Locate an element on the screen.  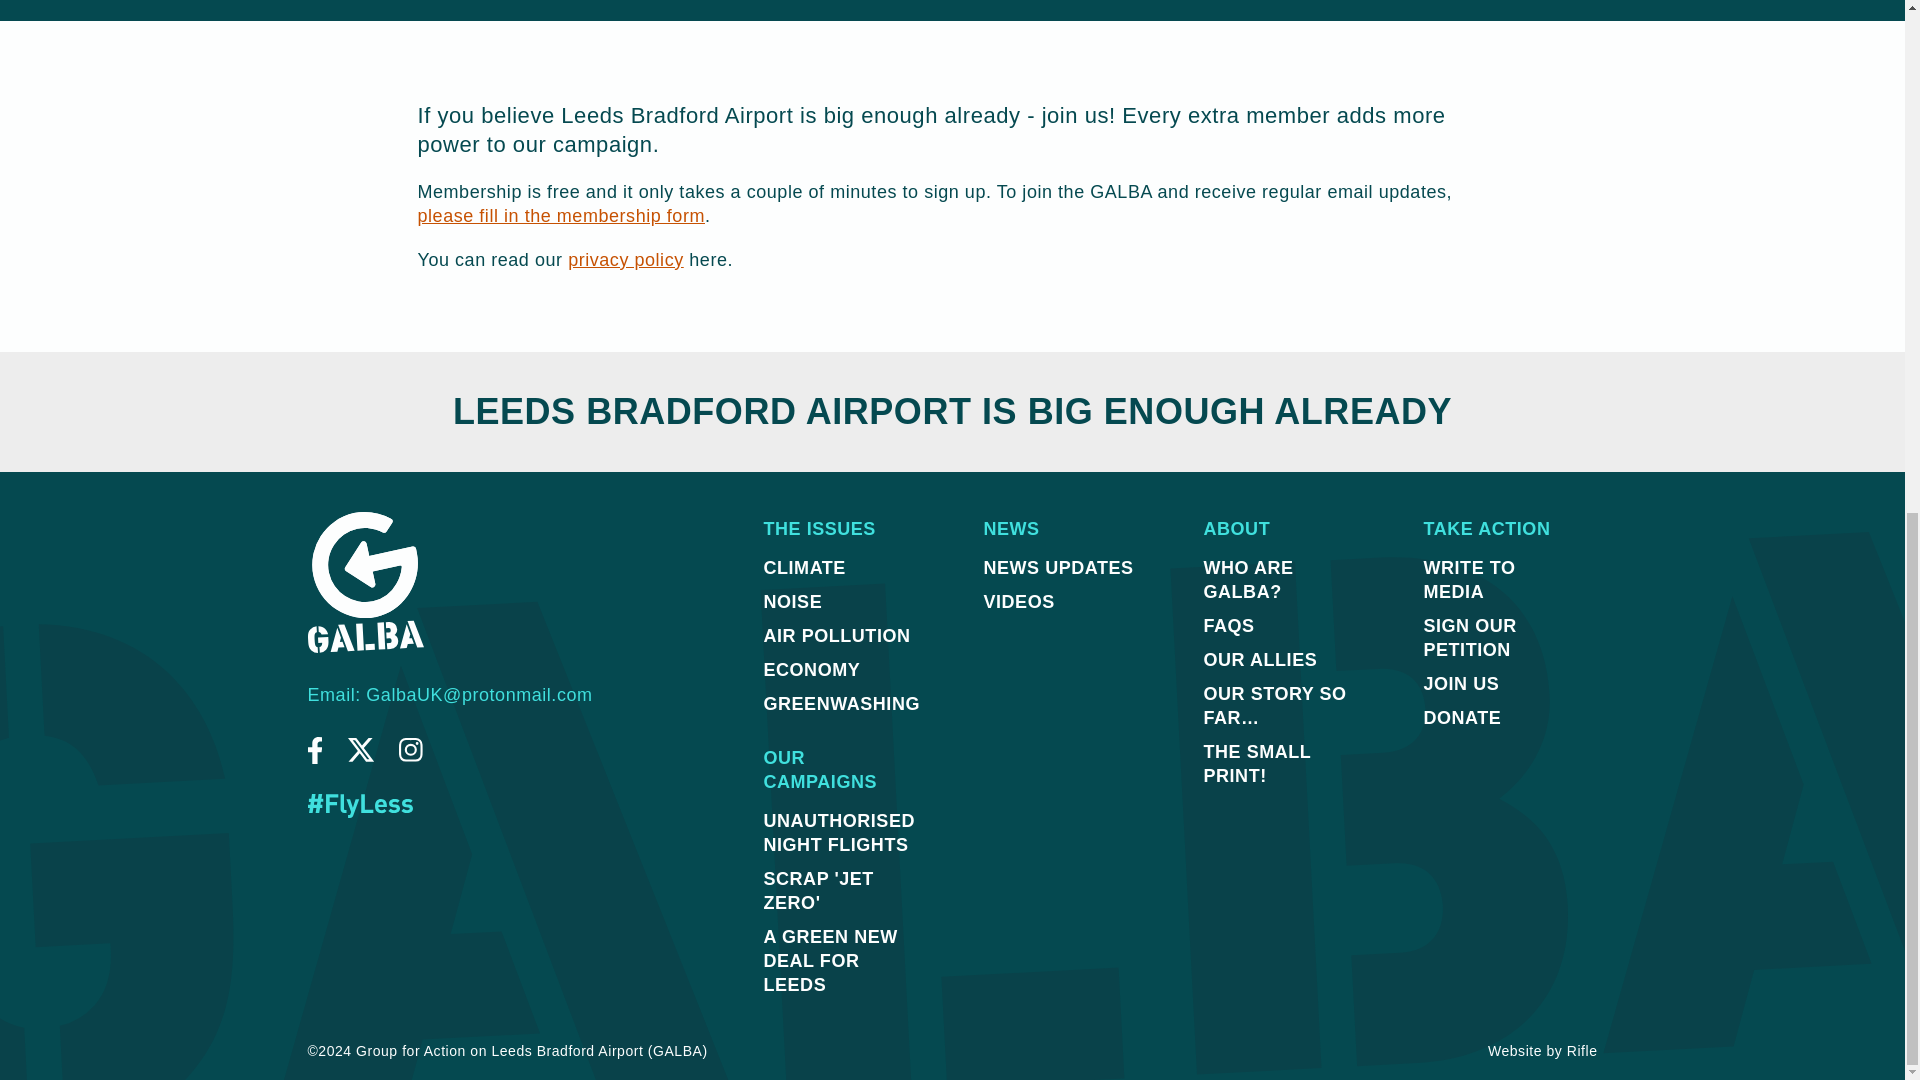
CLIMATE is located at coordinates (841, 568).